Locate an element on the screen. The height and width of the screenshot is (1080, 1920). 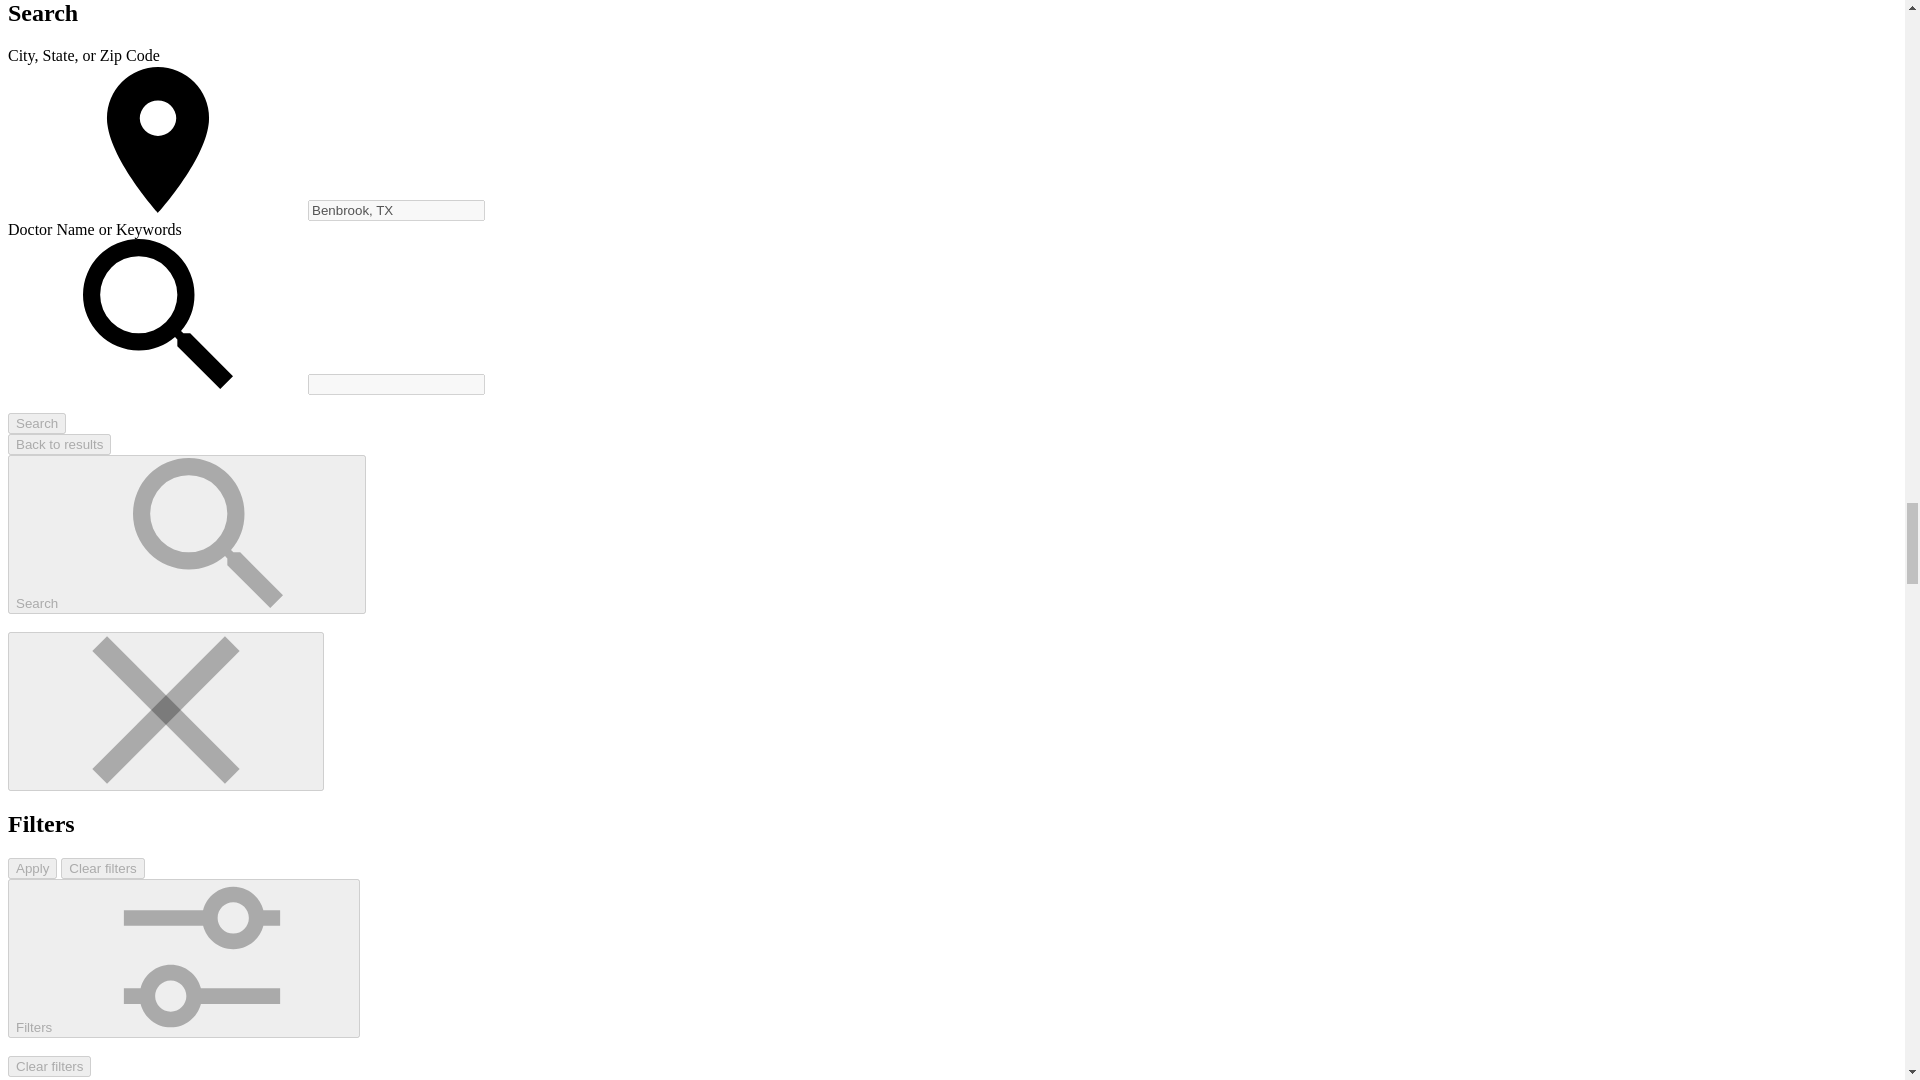
Filters is located at coordinates (184, 958).